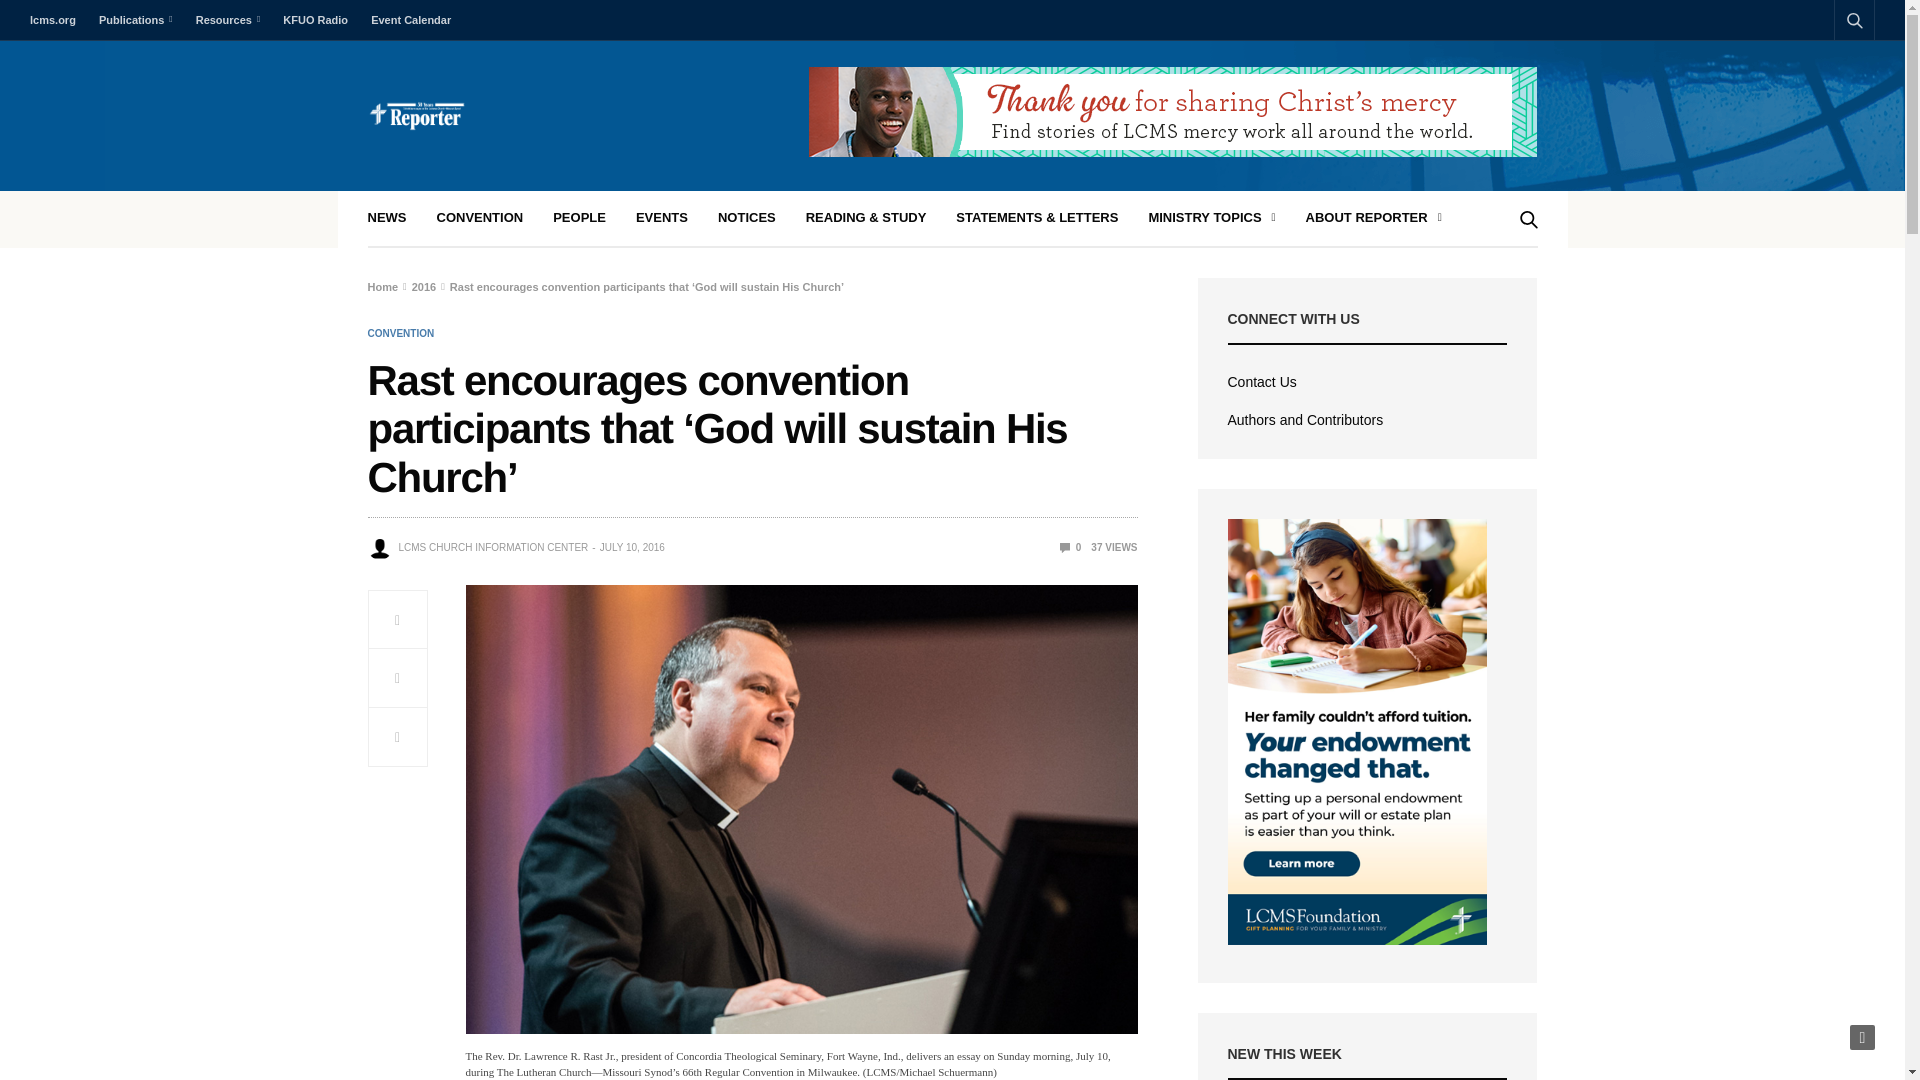  I want to click on Convention, so click(402, 334).